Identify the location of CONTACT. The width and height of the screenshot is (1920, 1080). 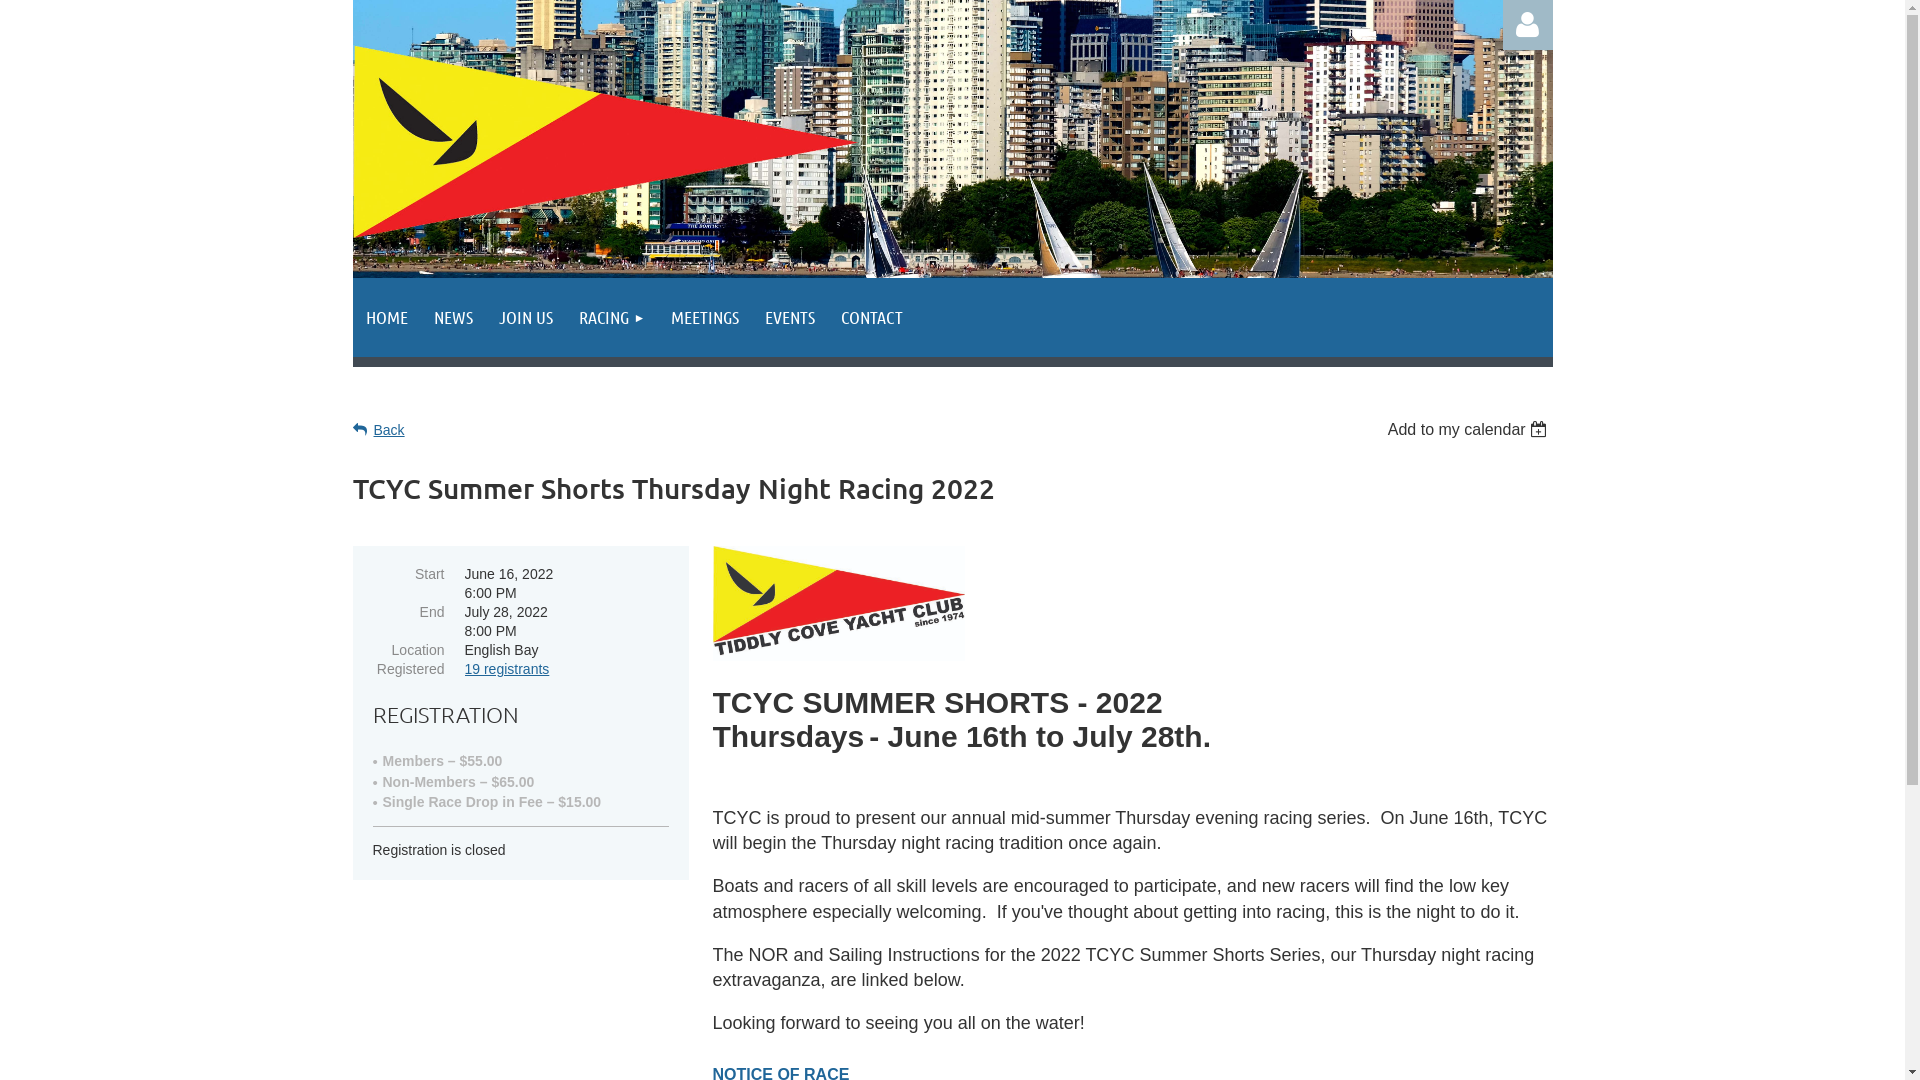
(872, 318).